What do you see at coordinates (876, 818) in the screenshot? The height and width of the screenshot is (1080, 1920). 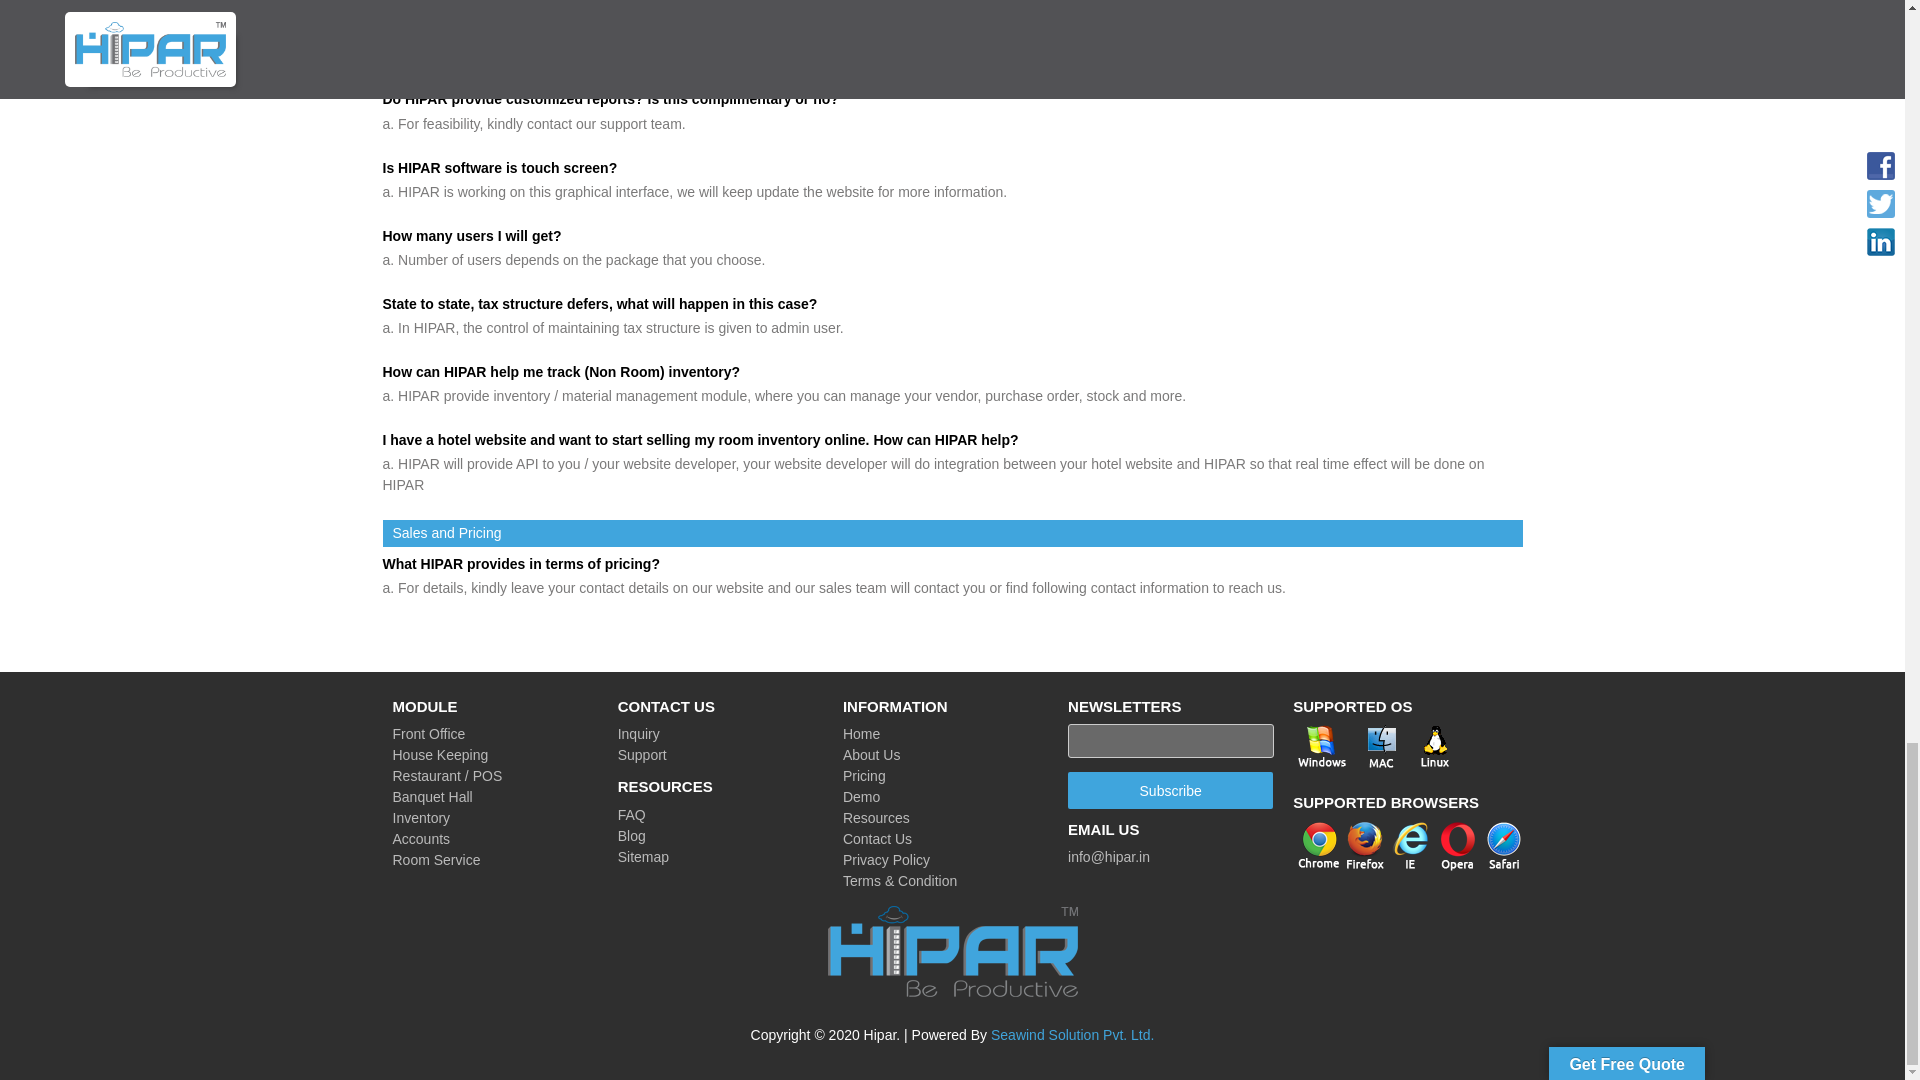 I see `Resources` at bounding box center [876, 818].